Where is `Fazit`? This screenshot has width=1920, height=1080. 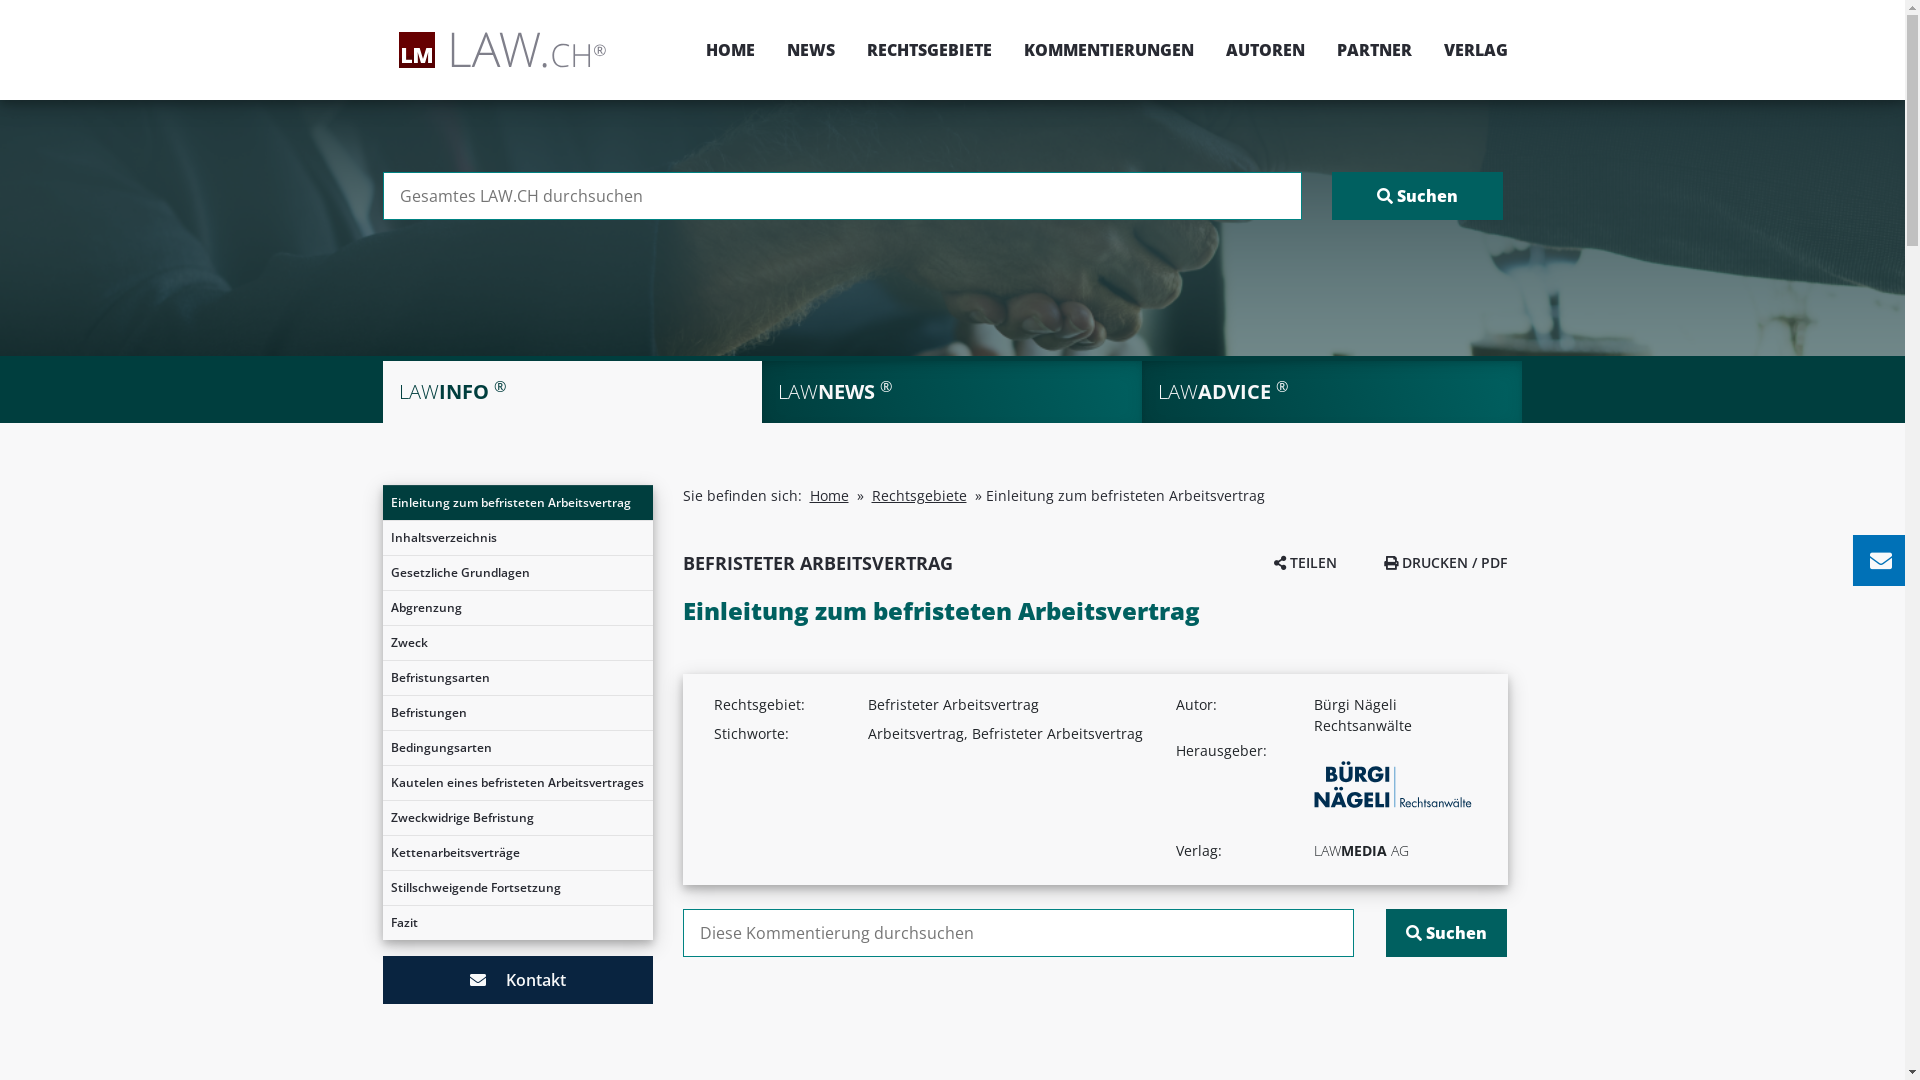 Fazit is located at coordinates (517, 923).